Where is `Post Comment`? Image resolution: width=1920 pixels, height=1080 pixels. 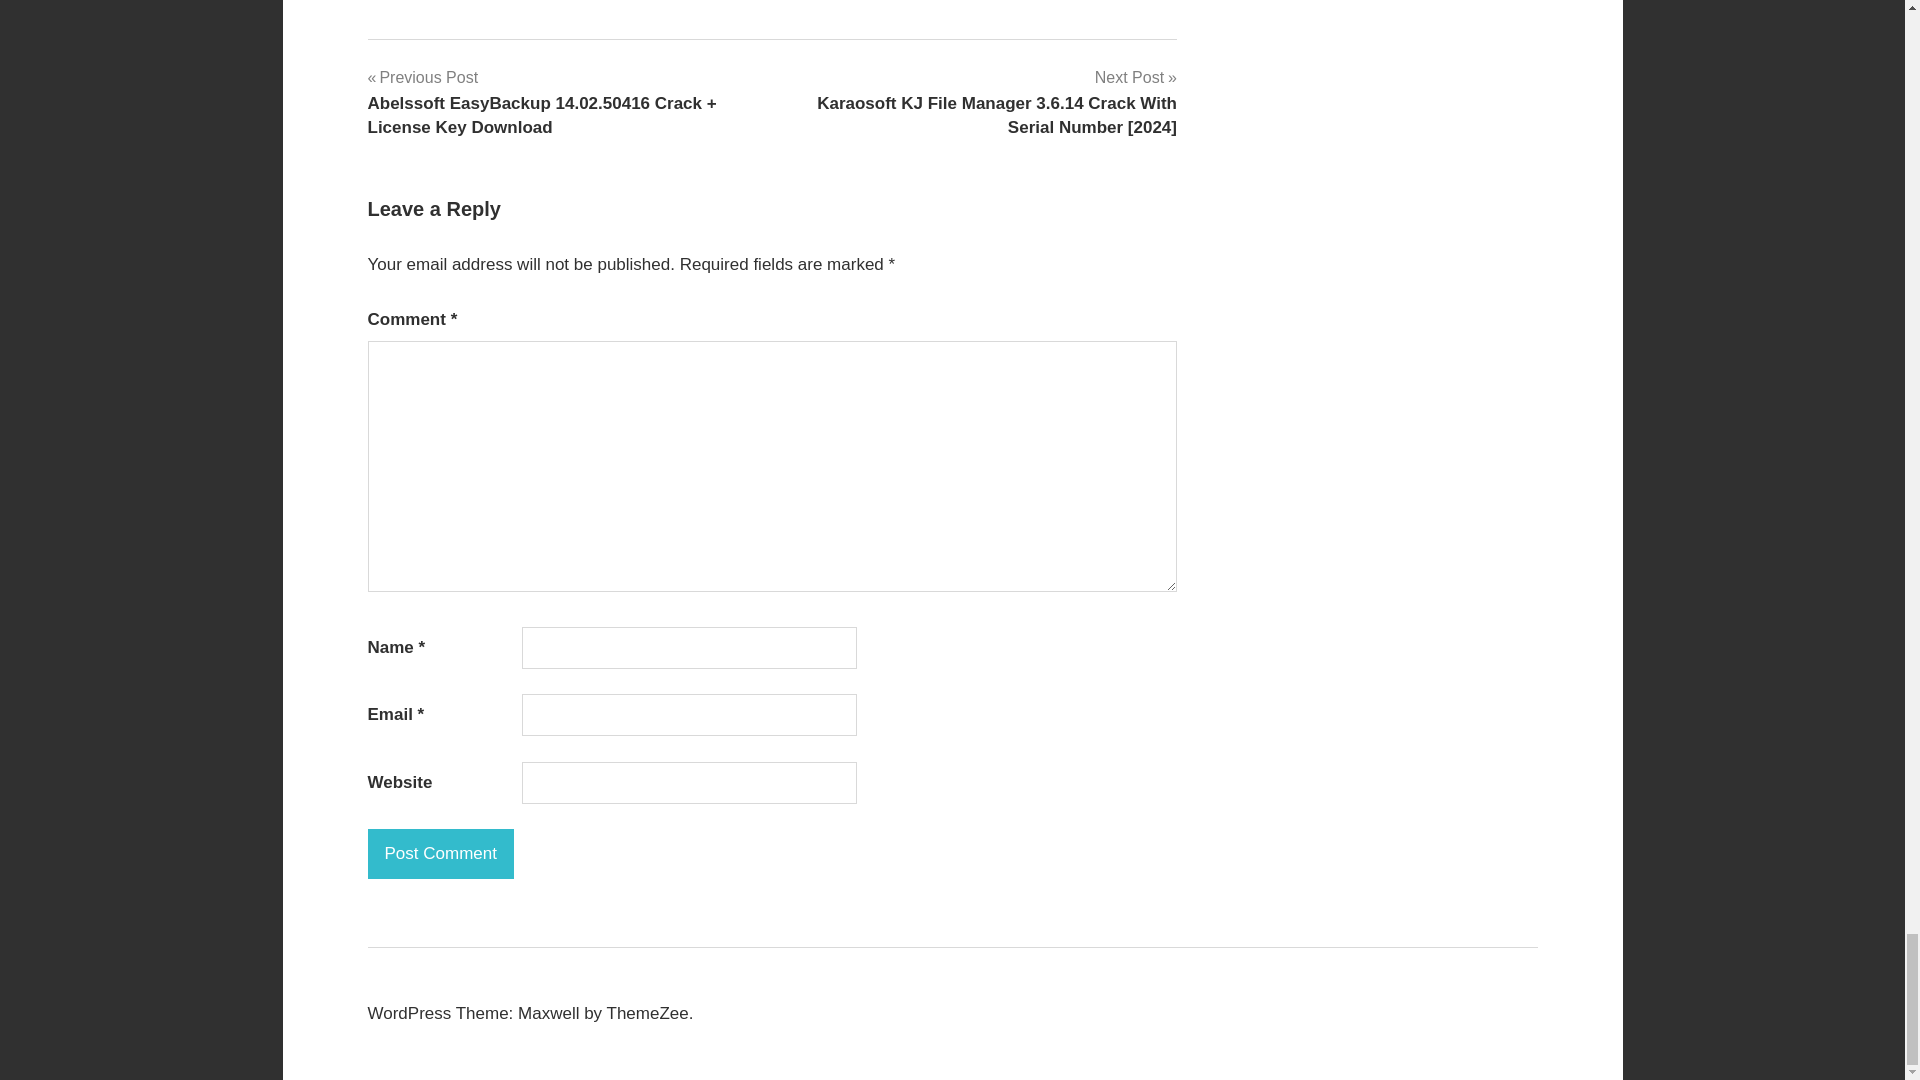
Post Comment is located at coordinates (441, 854).